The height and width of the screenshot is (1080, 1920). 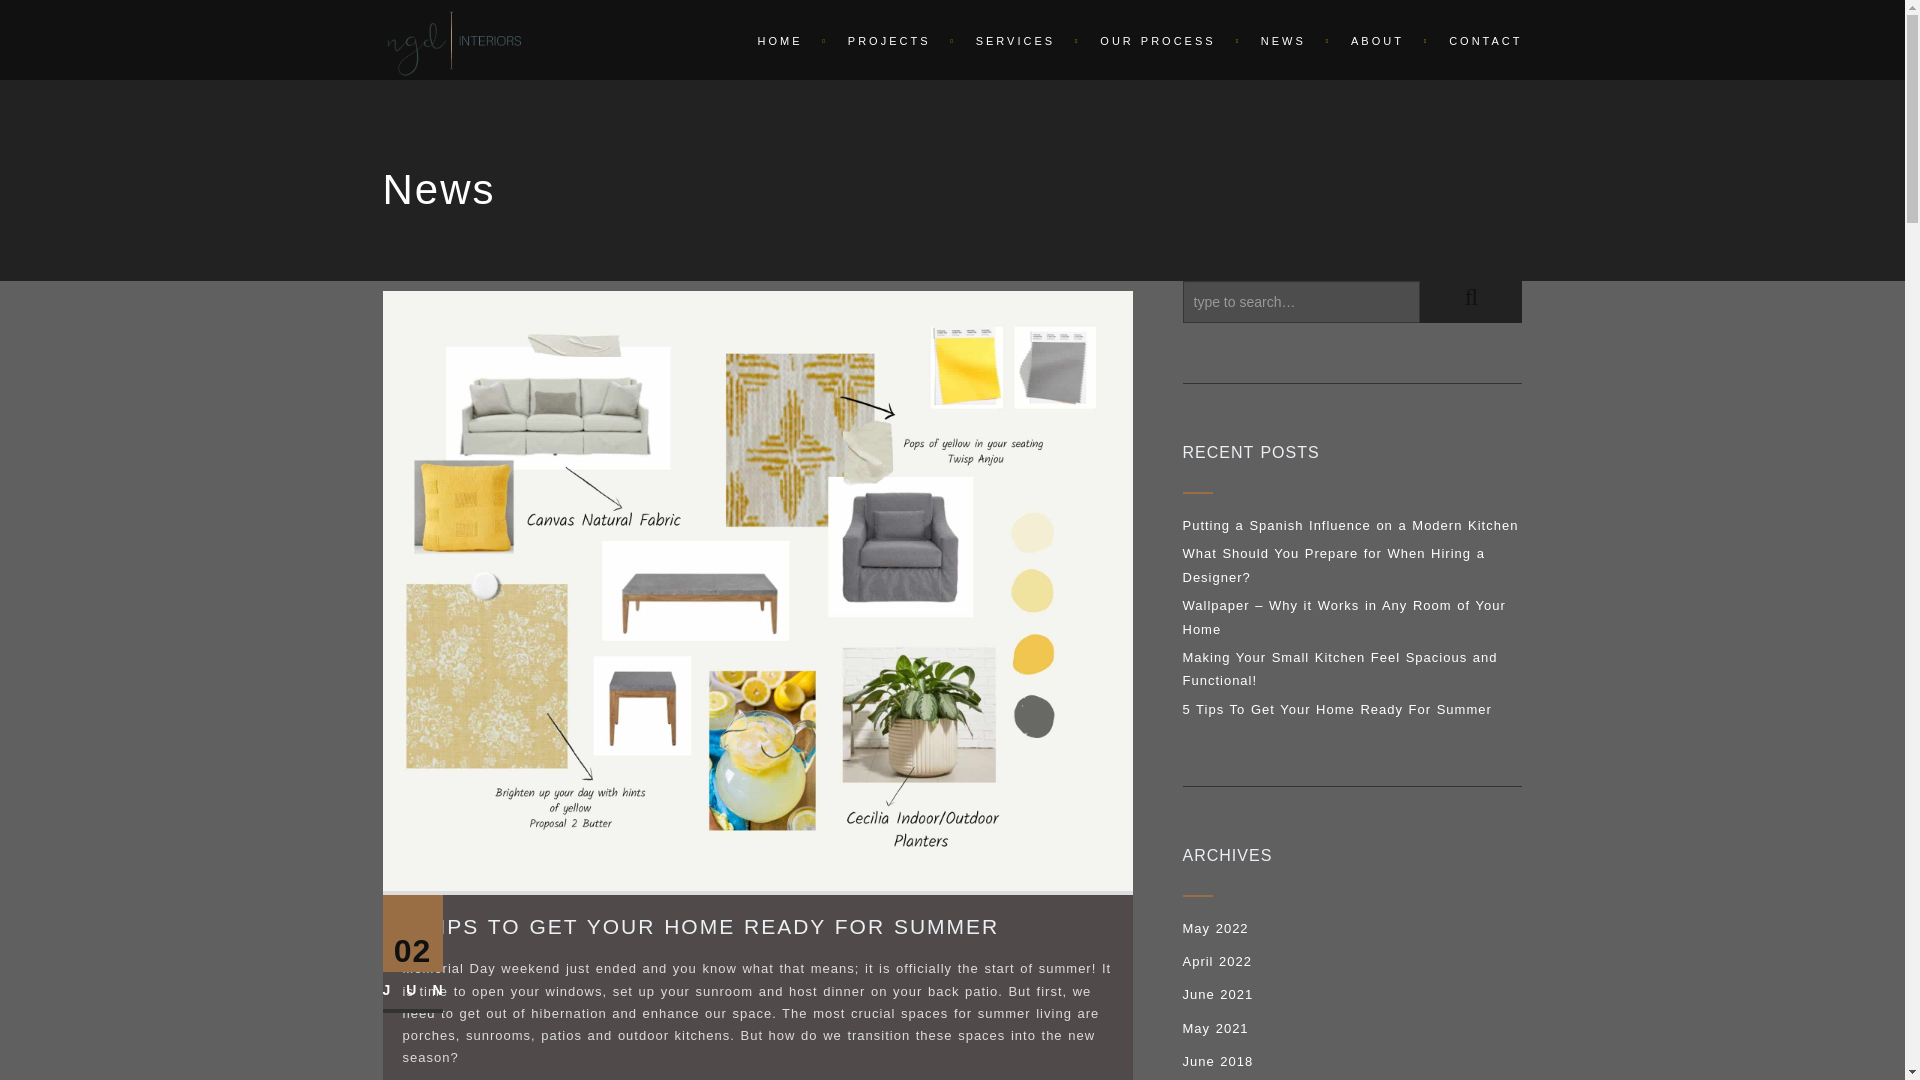 I want to click on PROJECTS, so click(x=892, y=40).